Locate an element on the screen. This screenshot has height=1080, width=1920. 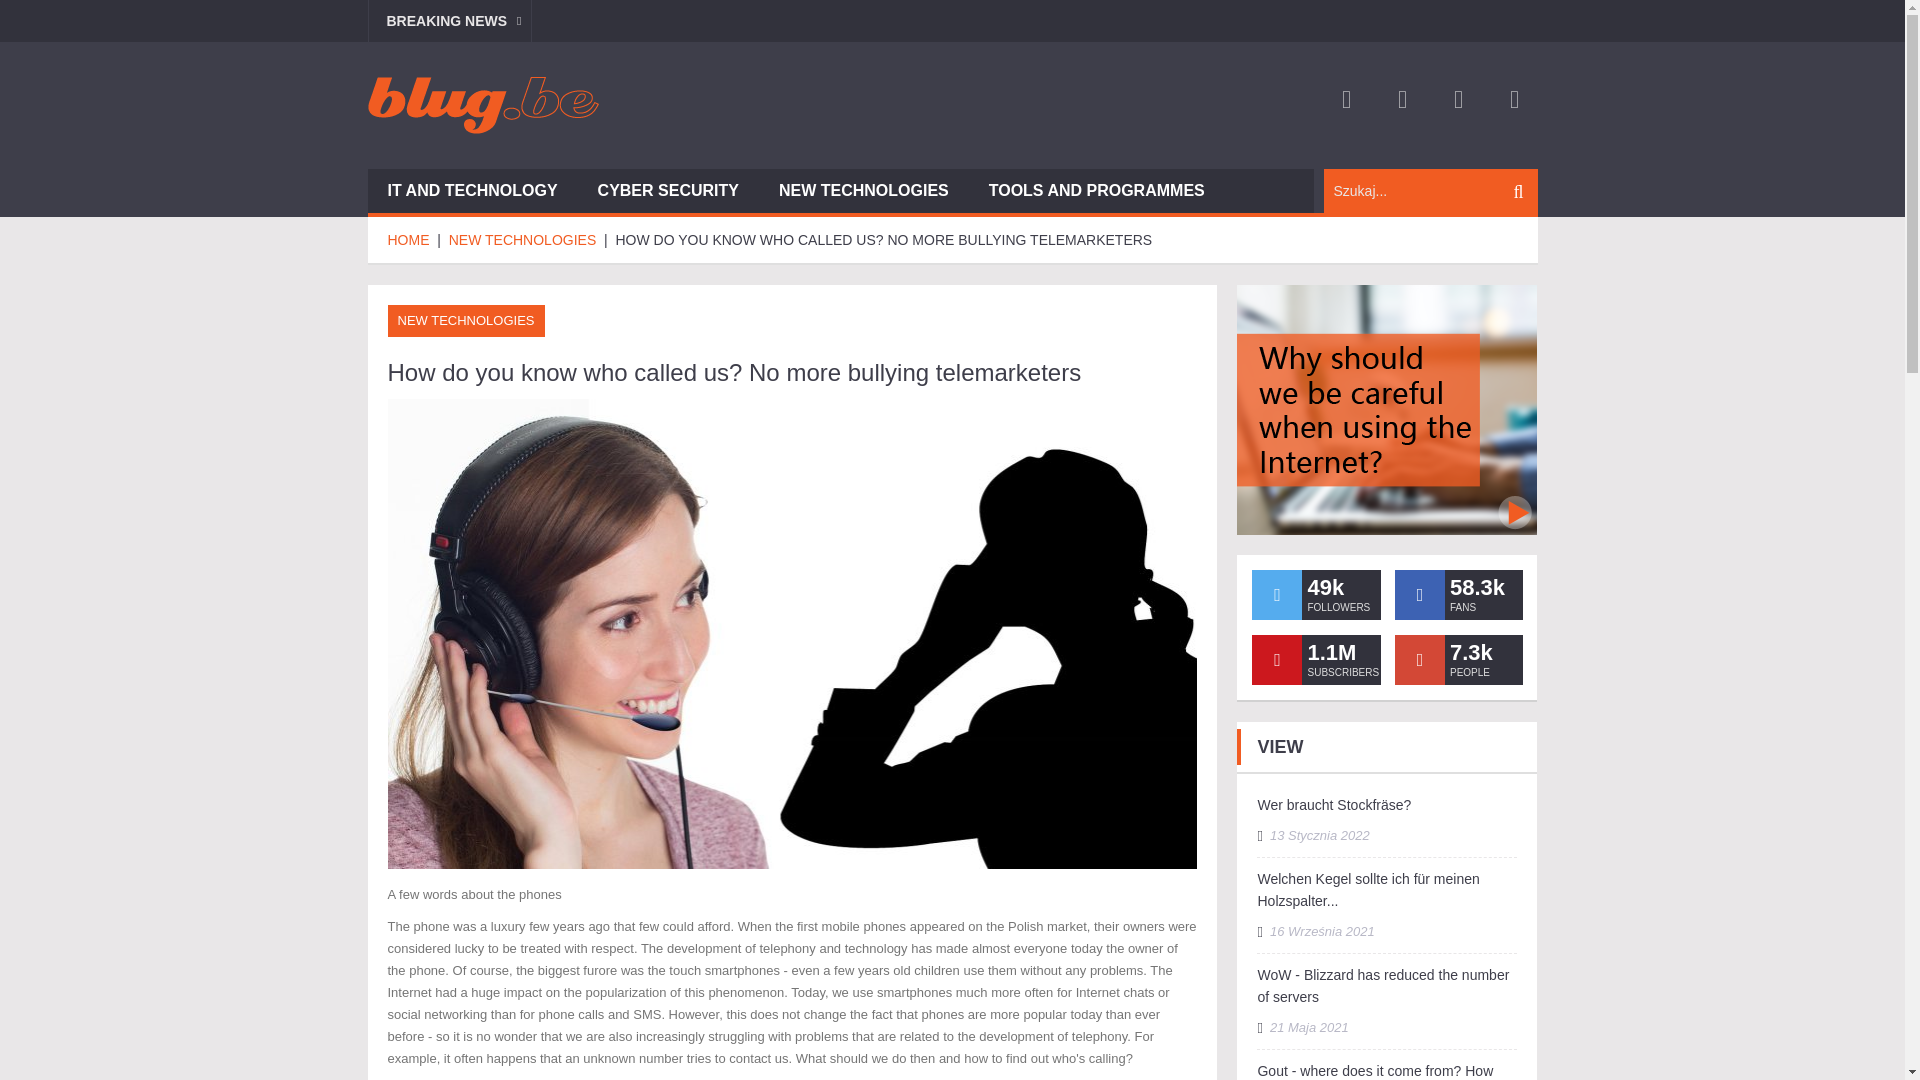
CYBER SECURITY is located at coordinates (668, 190).